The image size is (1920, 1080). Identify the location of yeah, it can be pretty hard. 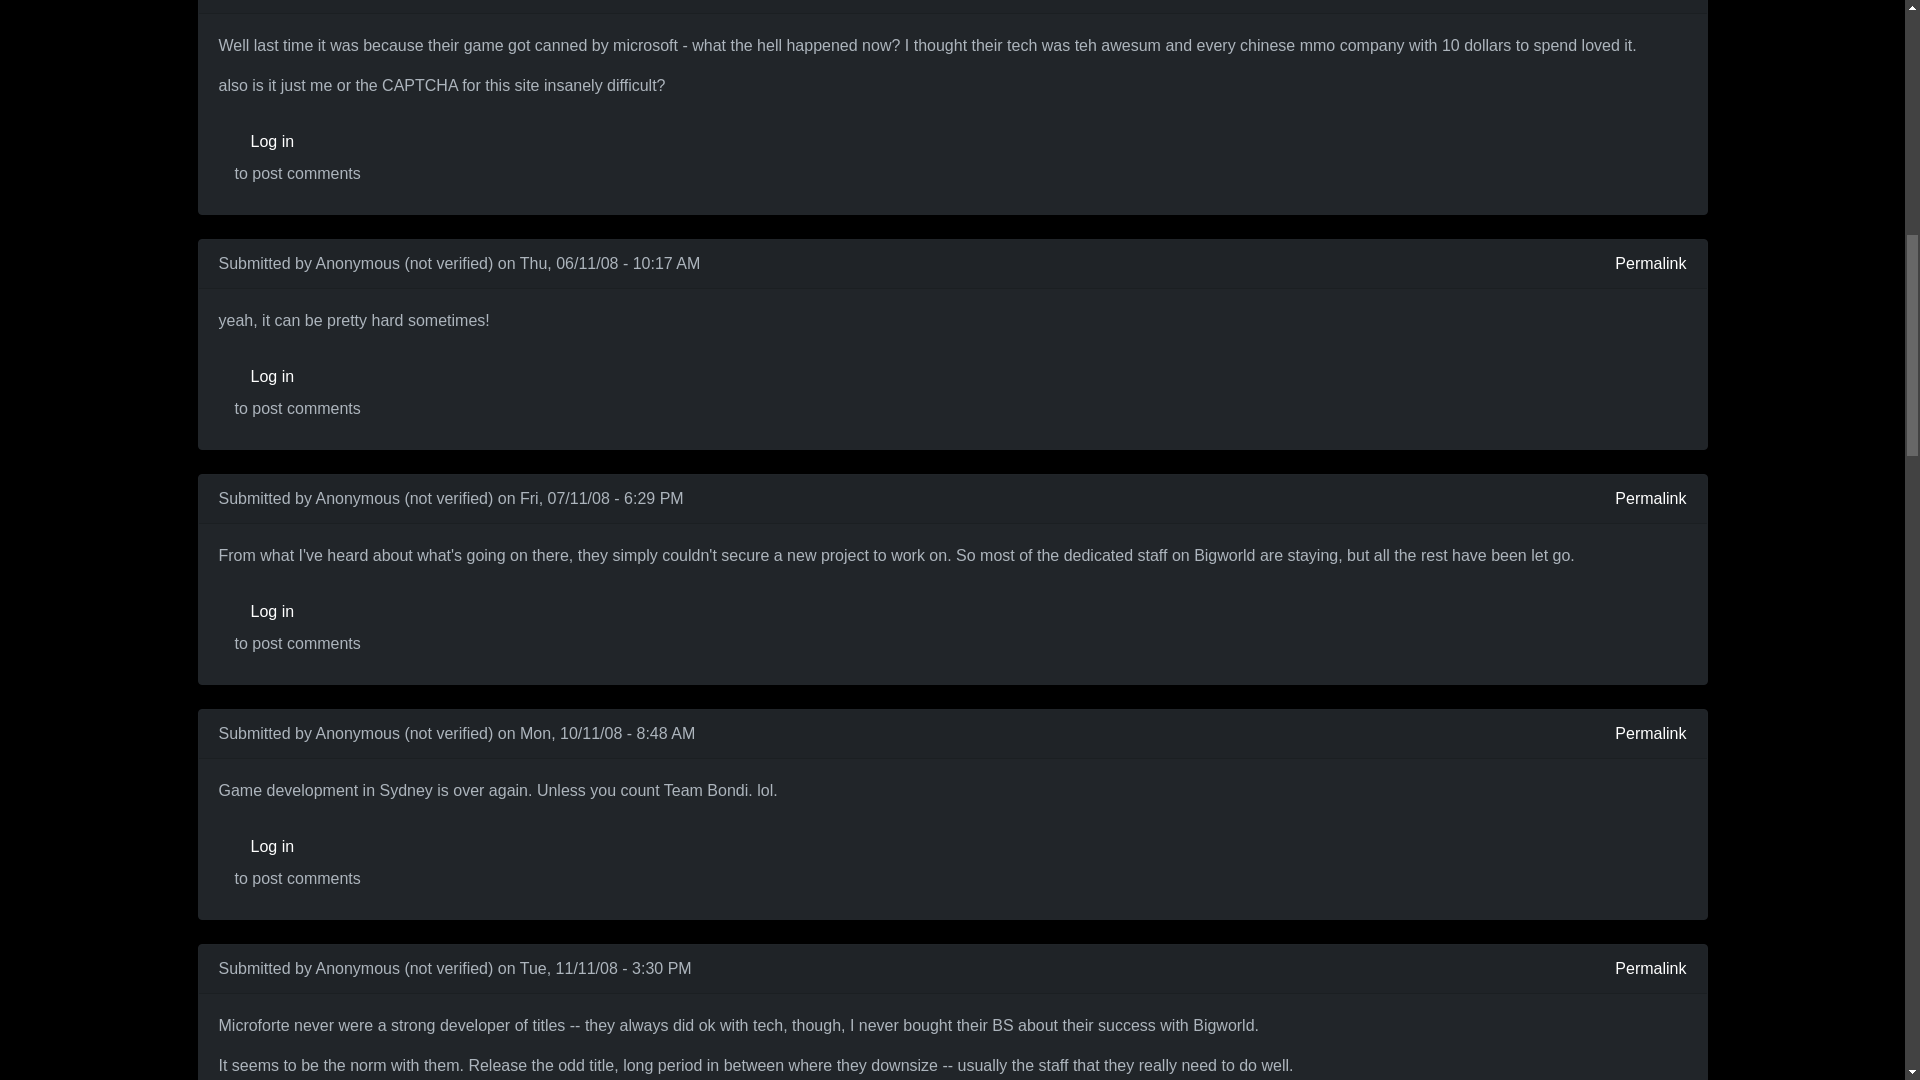
(343, 320).